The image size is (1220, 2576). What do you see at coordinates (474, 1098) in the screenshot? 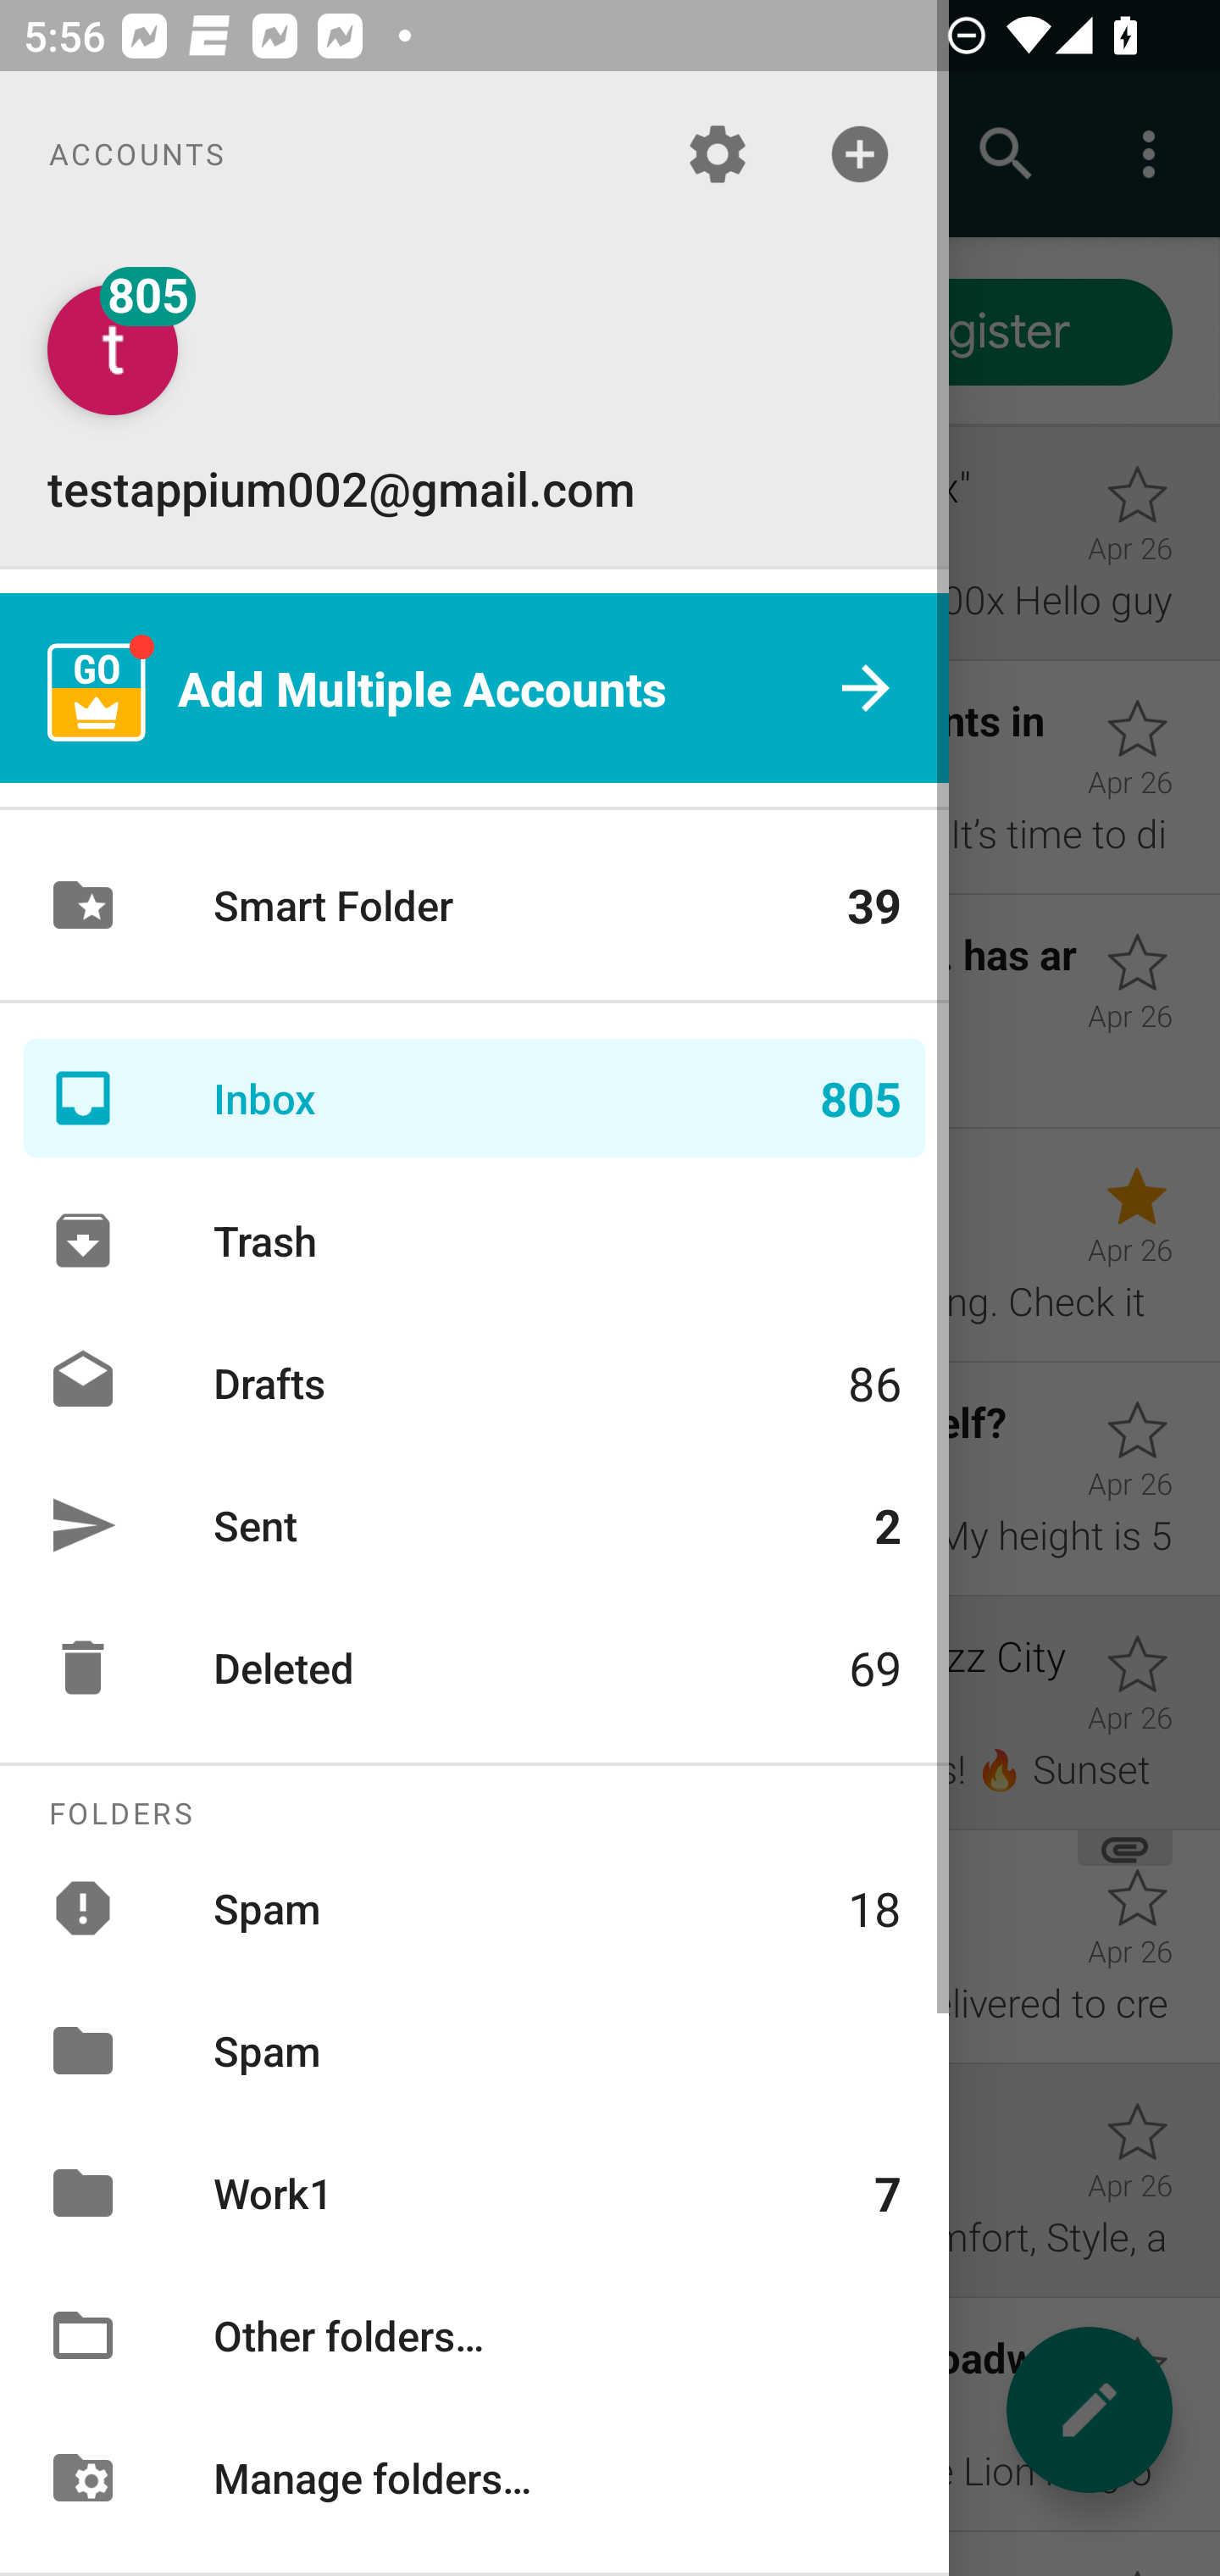
I see `Inbox 805` at bounding box center [474, 1098].